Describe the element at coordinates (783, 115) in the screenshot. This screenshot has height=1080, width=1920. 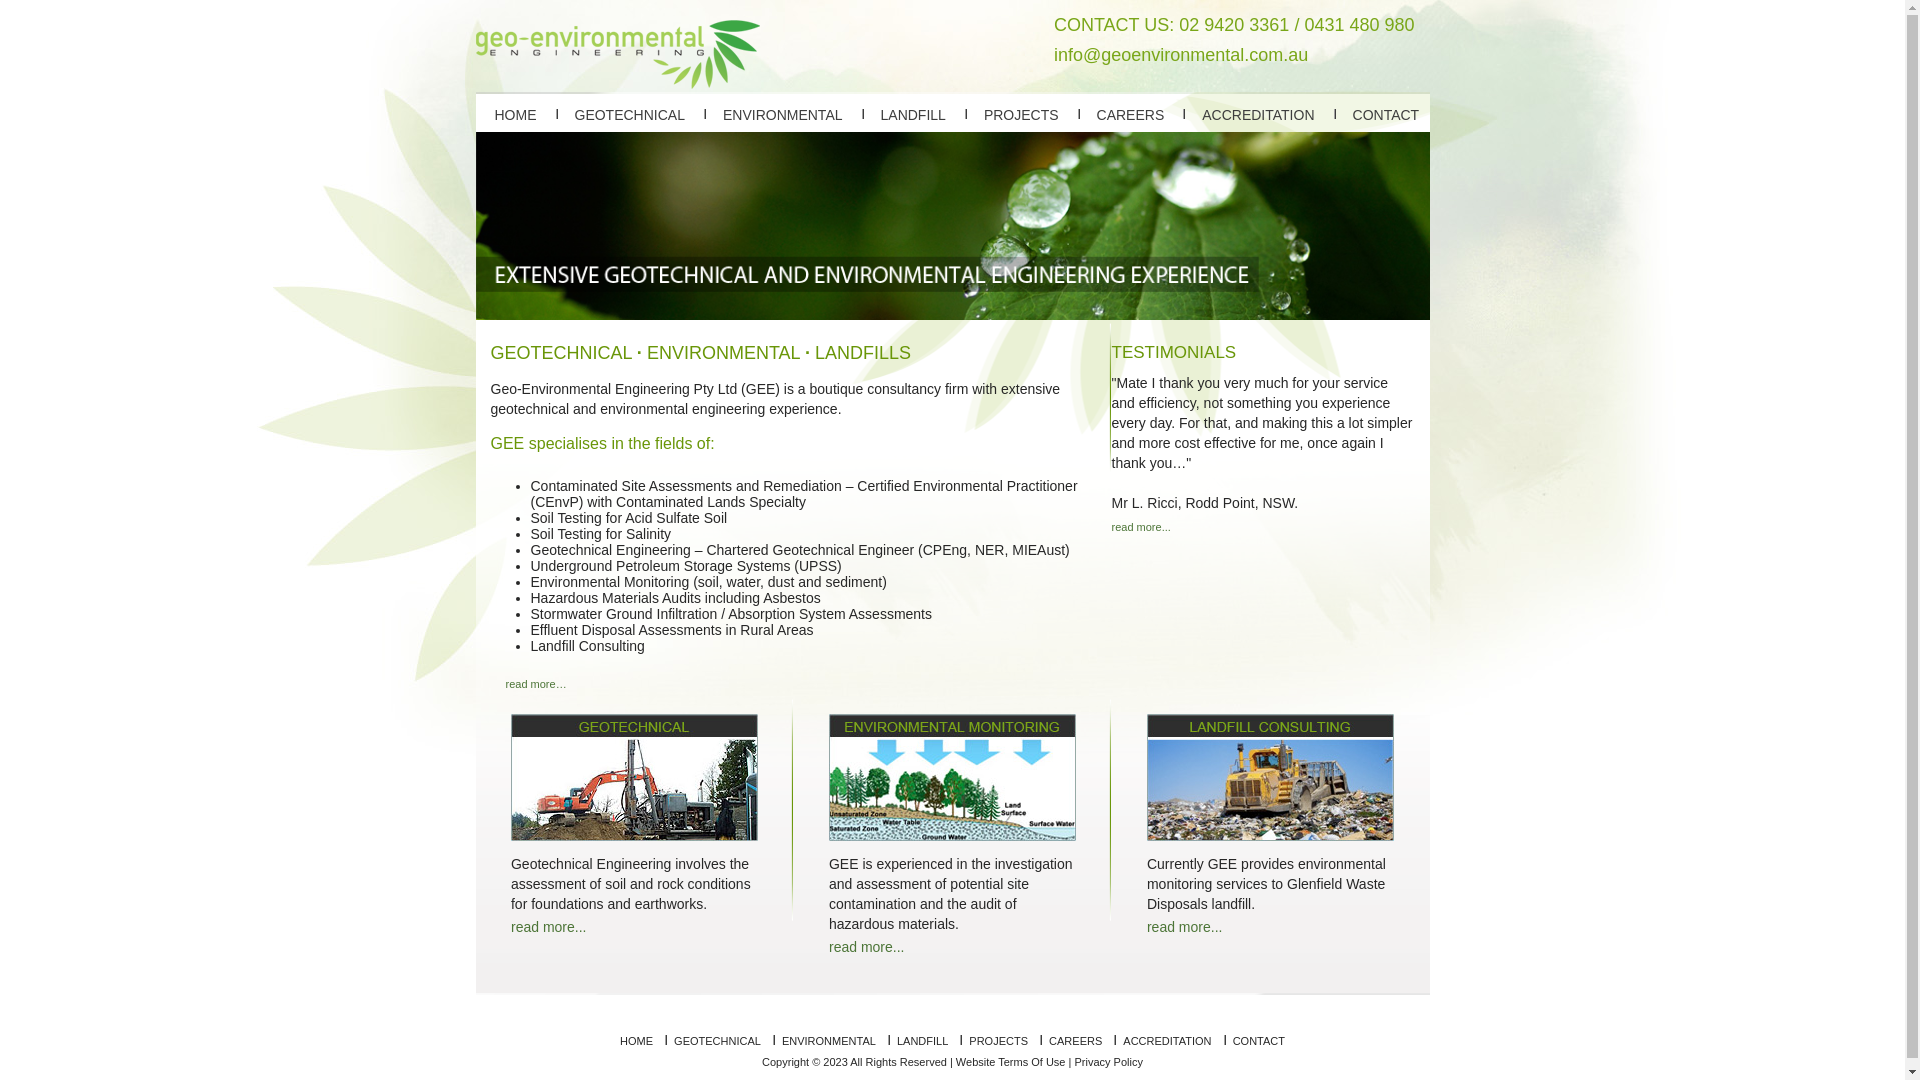
I see `ENVIRONMENTAL` at that location.